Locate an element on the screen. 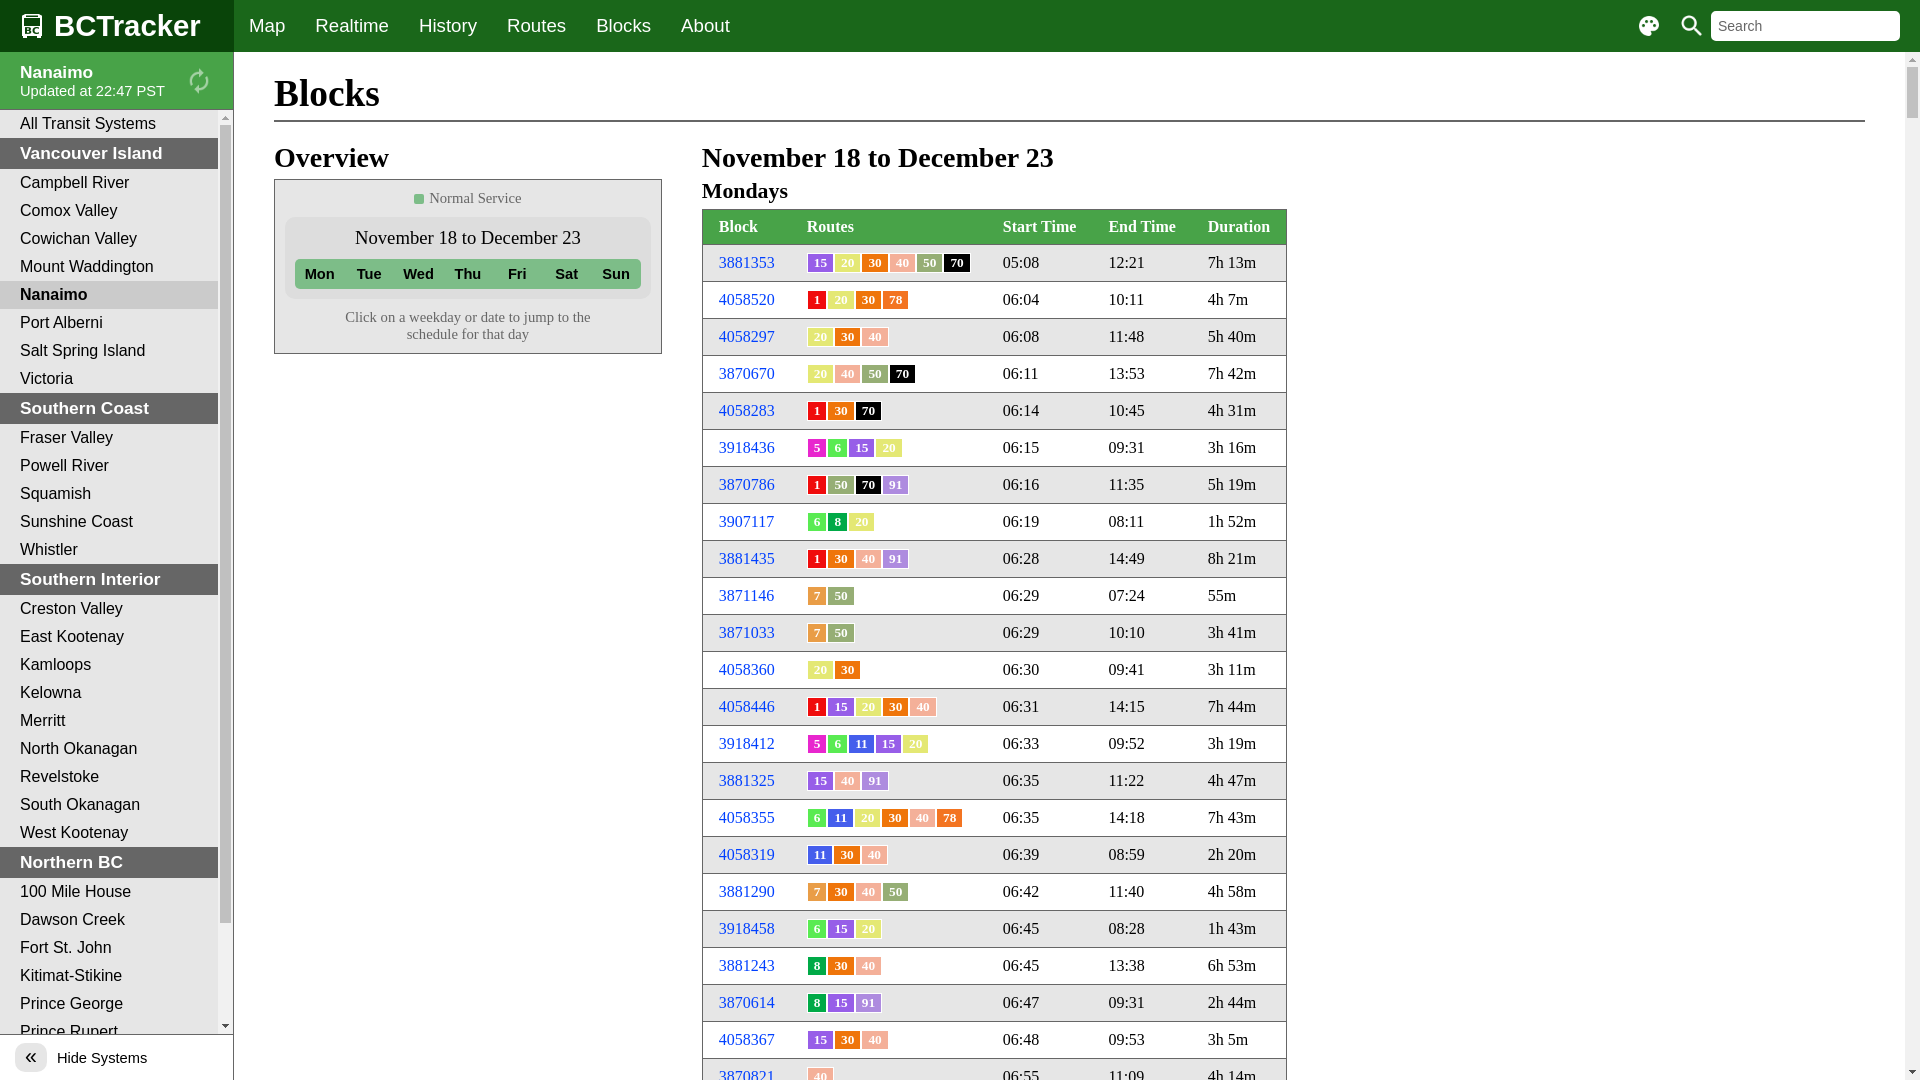 The image size is (1920, 1080). Fort St. John is located at coordinates (109, 948).